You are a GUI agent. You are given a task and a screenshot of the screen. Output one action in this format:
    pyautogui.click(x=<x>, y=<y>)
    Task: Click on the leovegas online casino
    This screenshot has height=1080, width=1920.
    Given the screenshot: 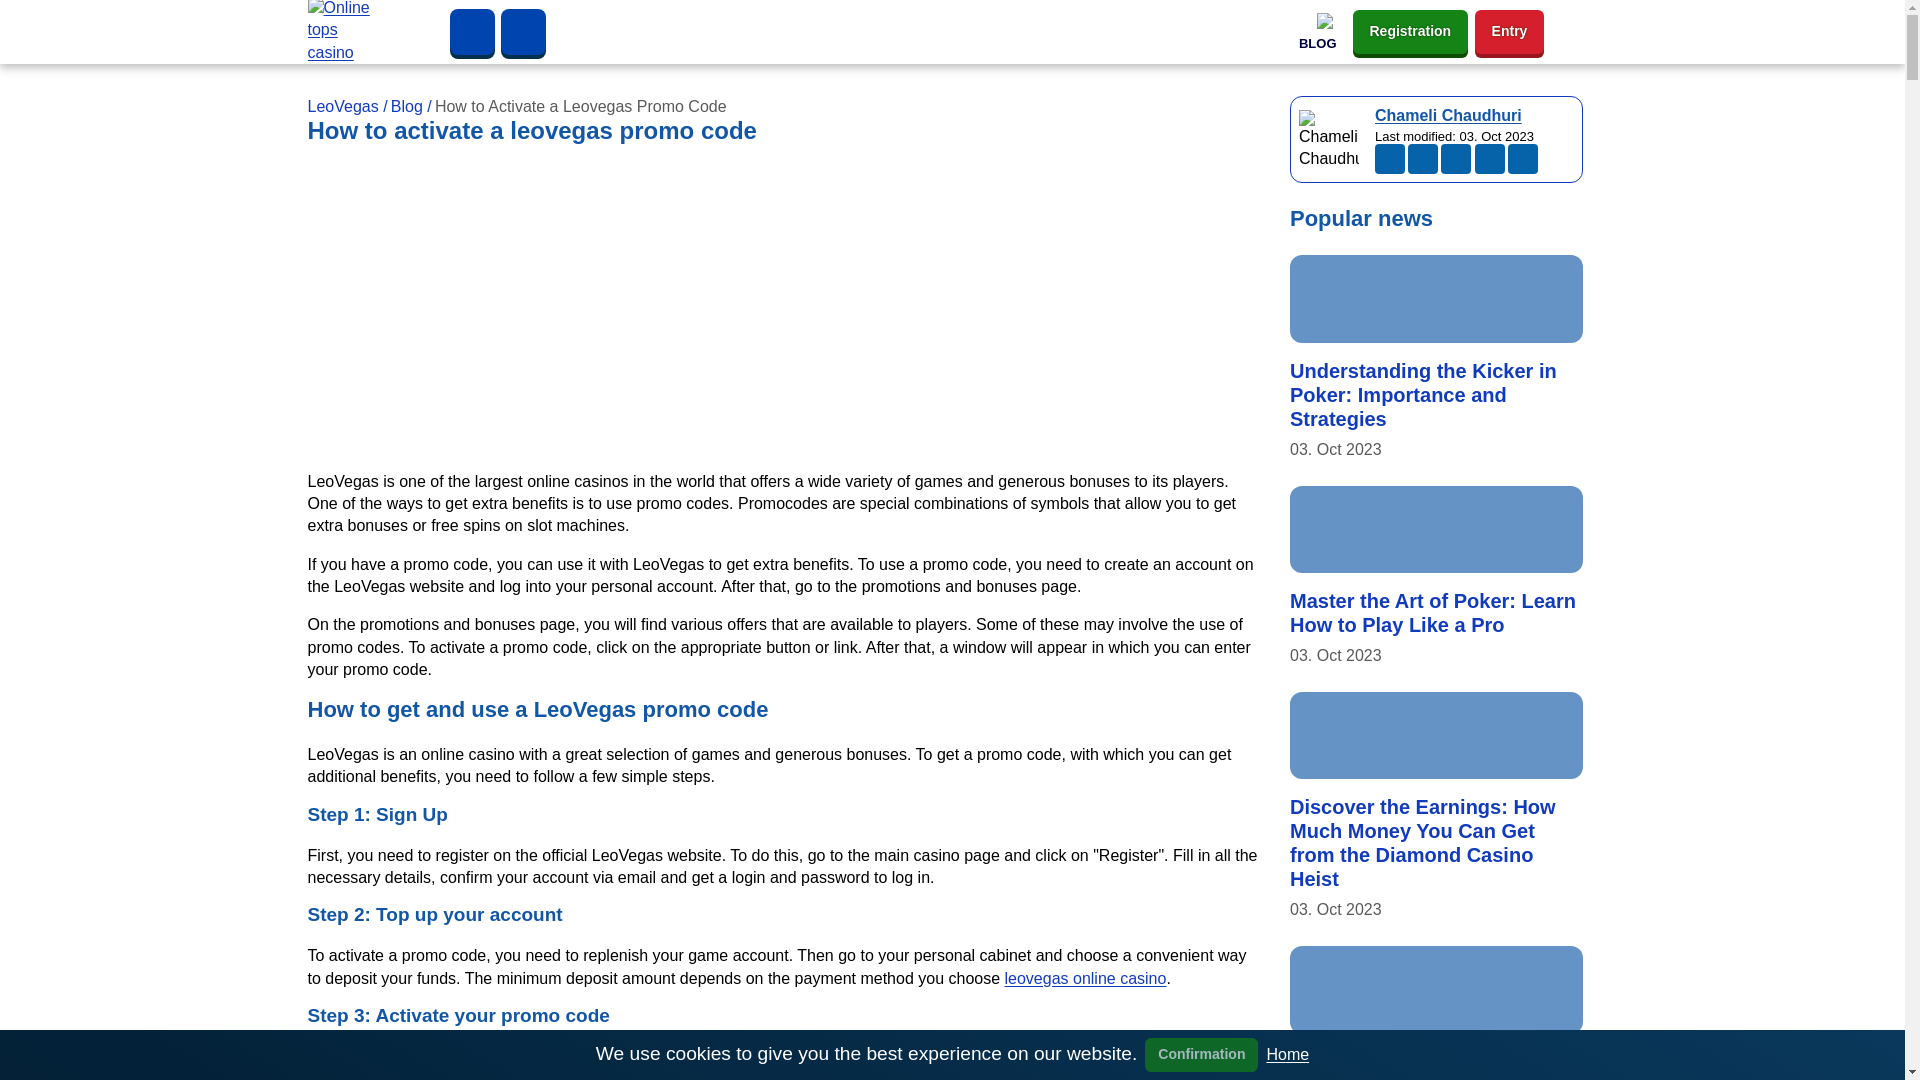 What is the action you would take?
    pyautogui.click(x=1086, y=978)
    